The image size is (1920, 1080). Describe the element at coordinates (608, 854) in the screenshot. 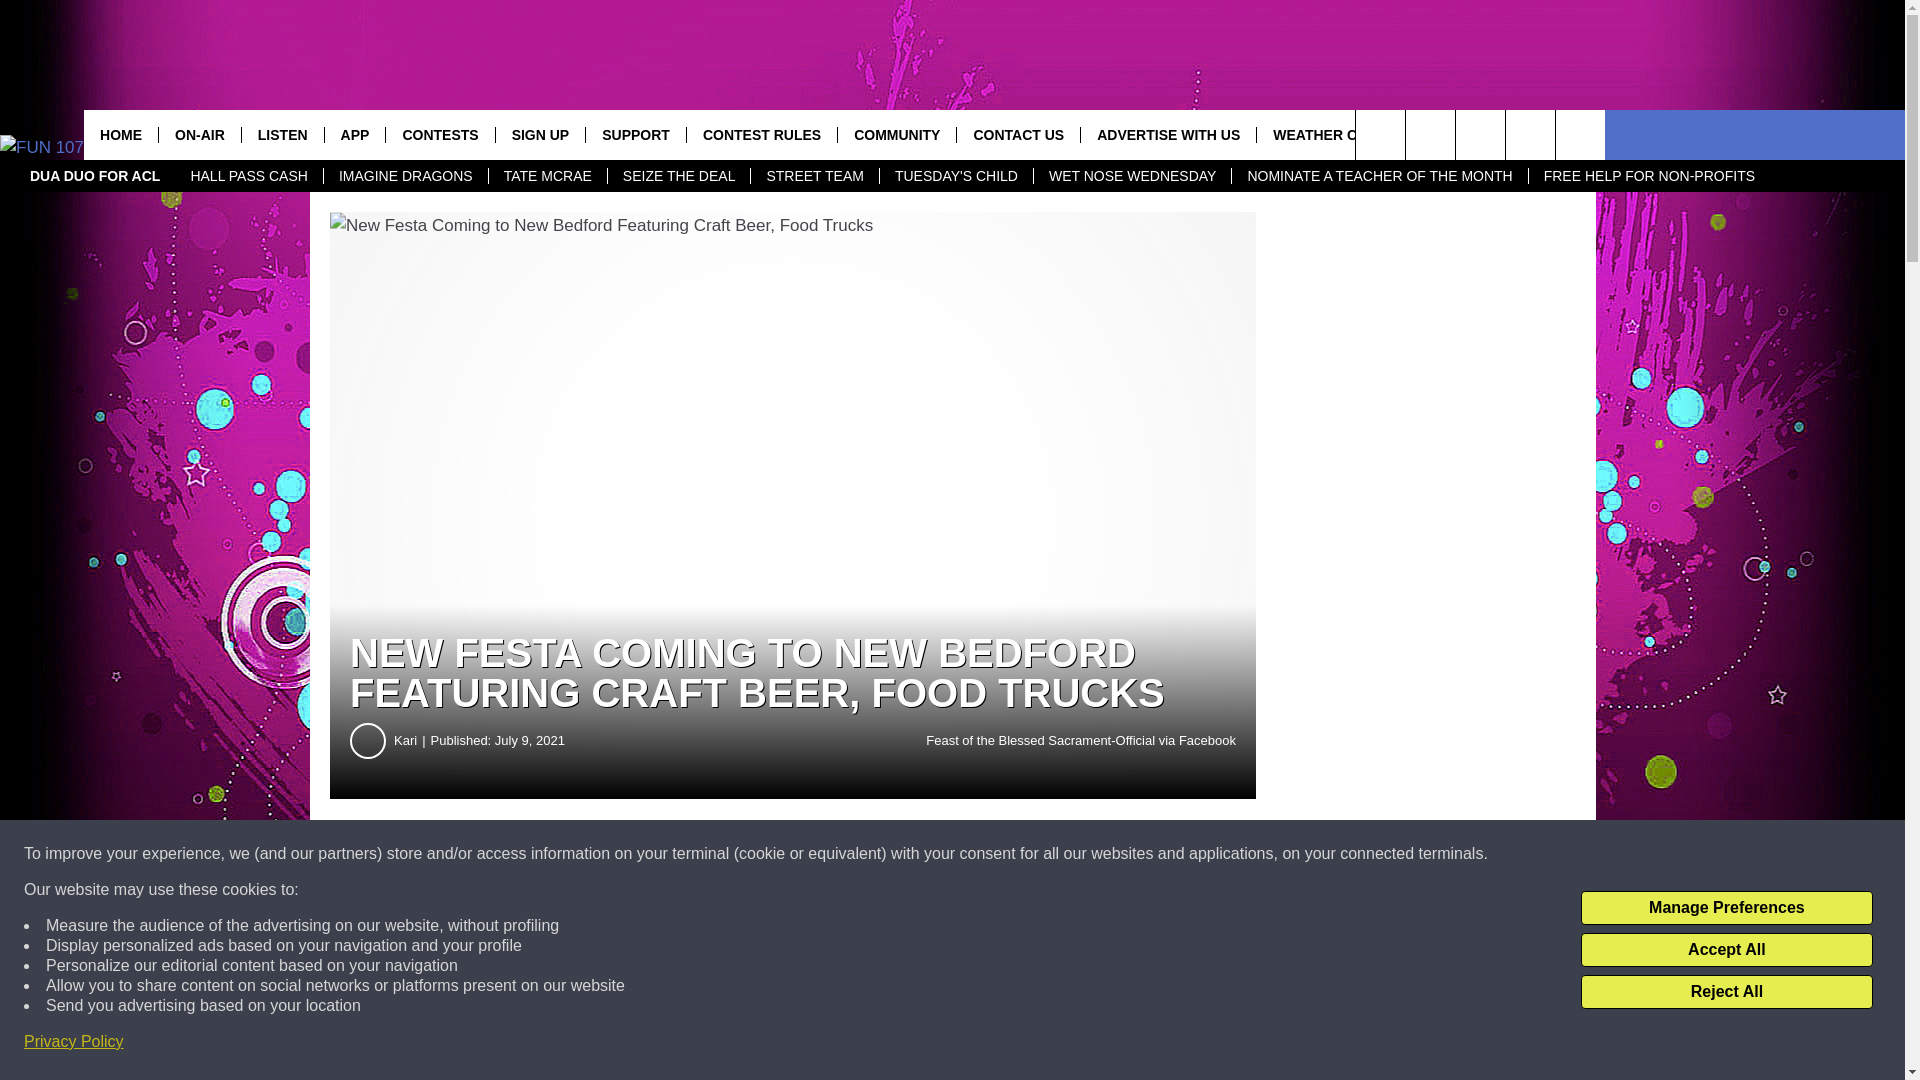

I see `Share on Facebook` at that location.